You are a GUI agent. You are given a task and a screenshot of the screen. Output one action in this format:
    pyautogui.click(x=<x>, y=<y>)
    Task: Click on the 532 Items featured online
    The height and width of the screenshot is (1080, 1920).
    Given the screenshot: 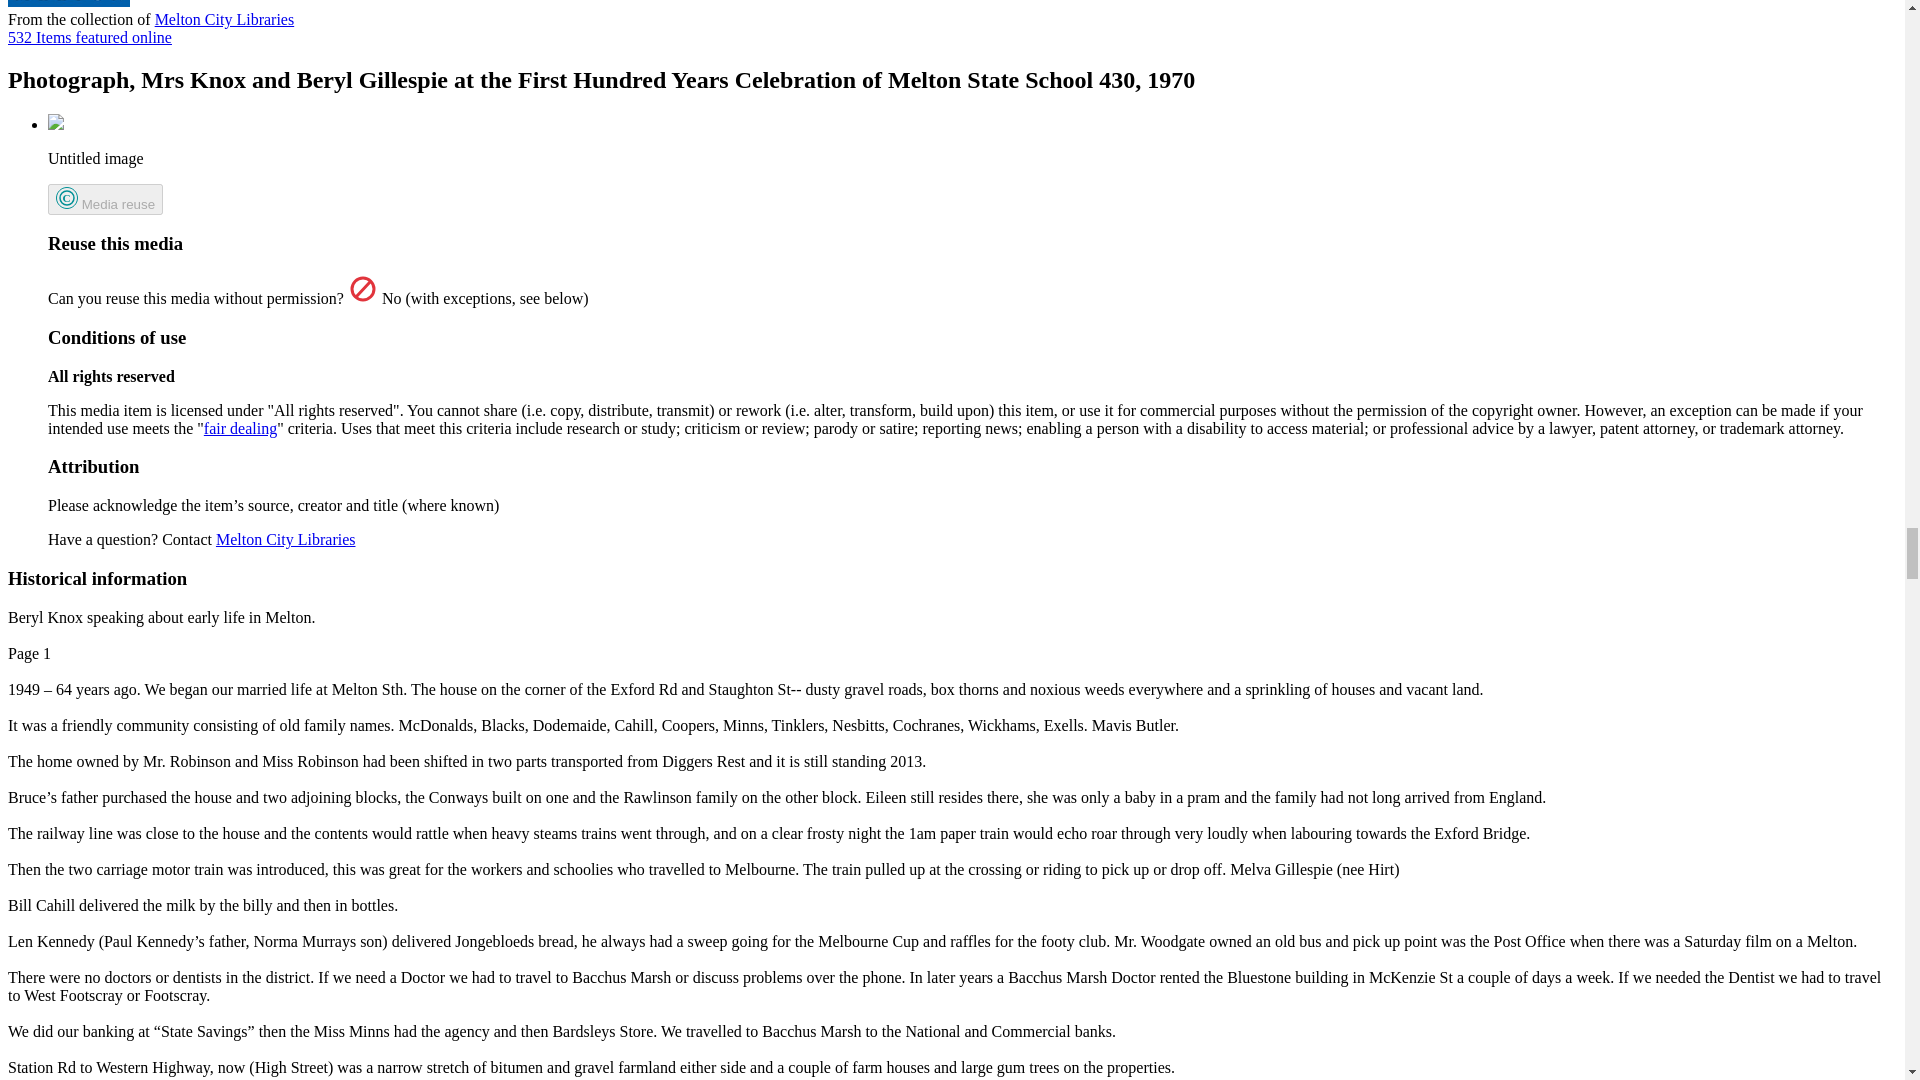 What is the action you would take?
    pyautogui.click(x=90, y=38)
    